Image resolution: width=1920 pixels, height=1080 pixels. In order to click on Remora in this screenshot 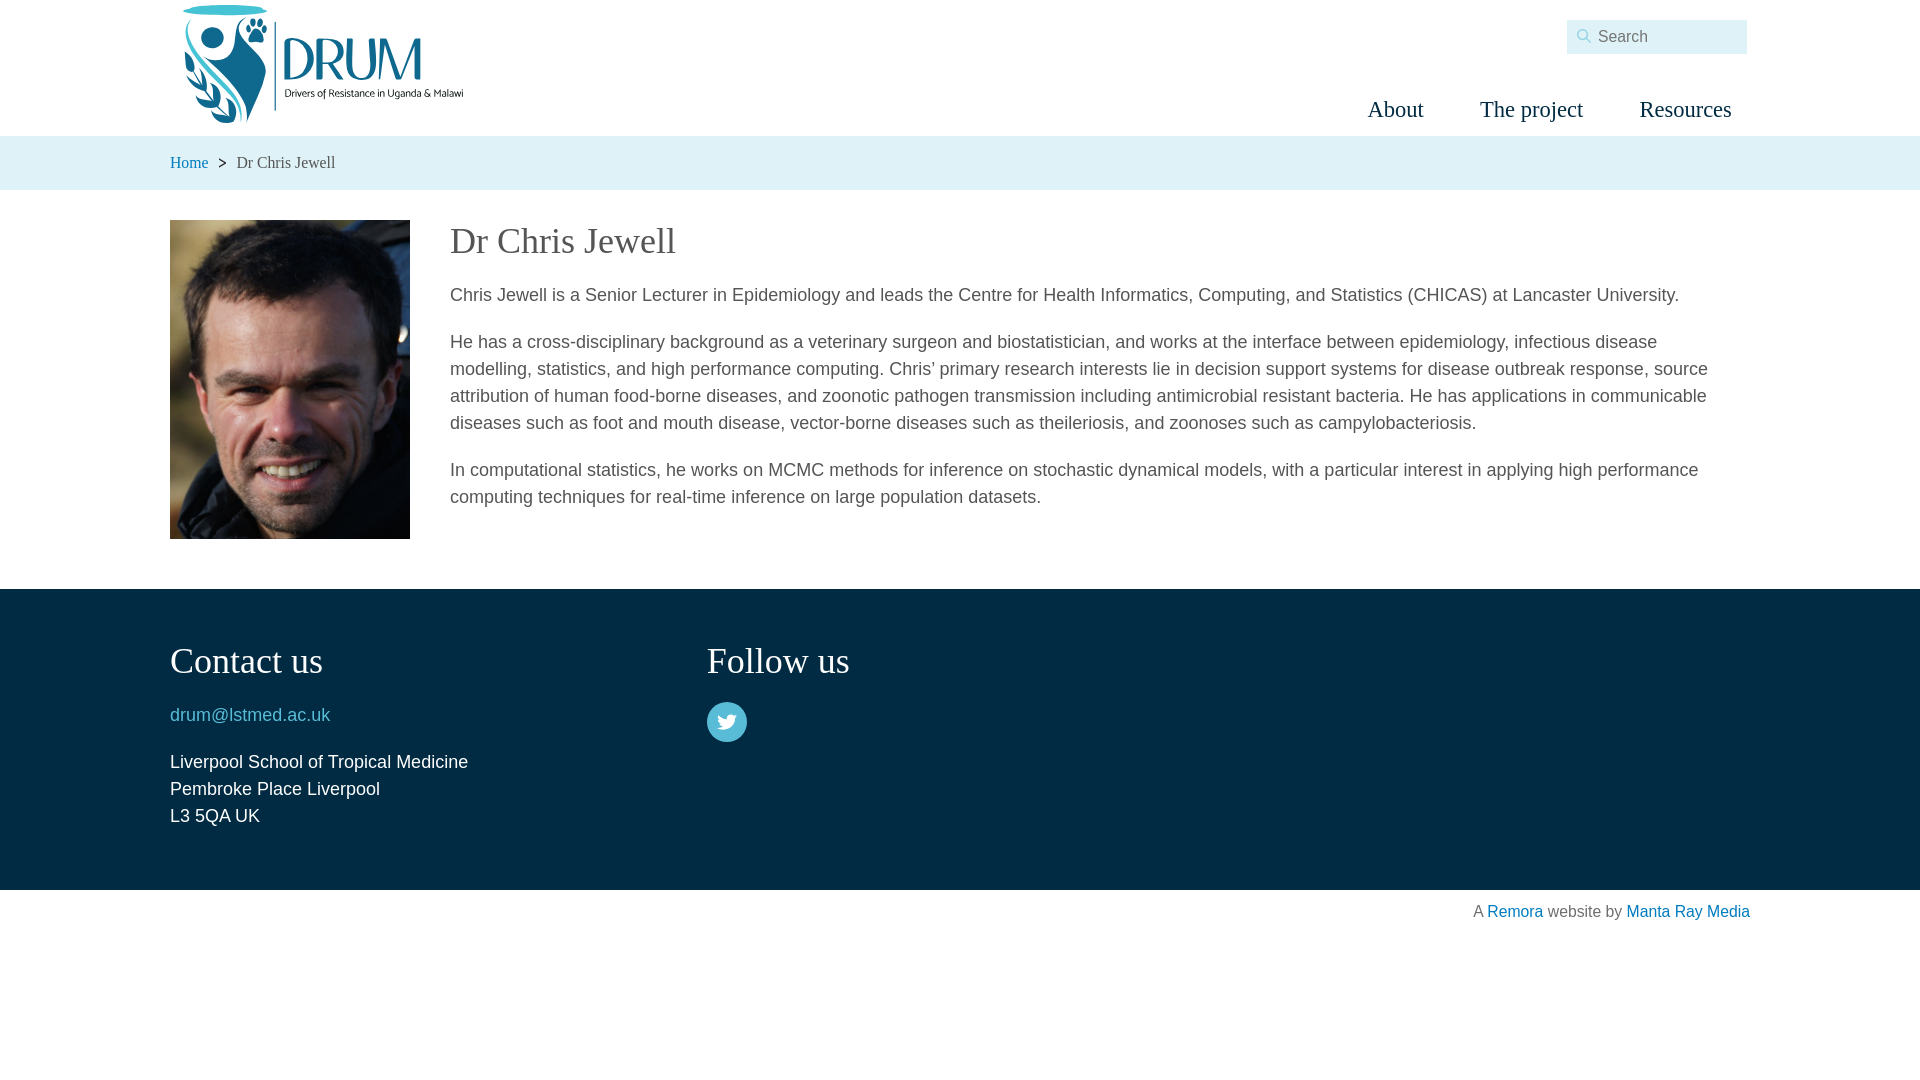, I will do `click(1514, 911)`.